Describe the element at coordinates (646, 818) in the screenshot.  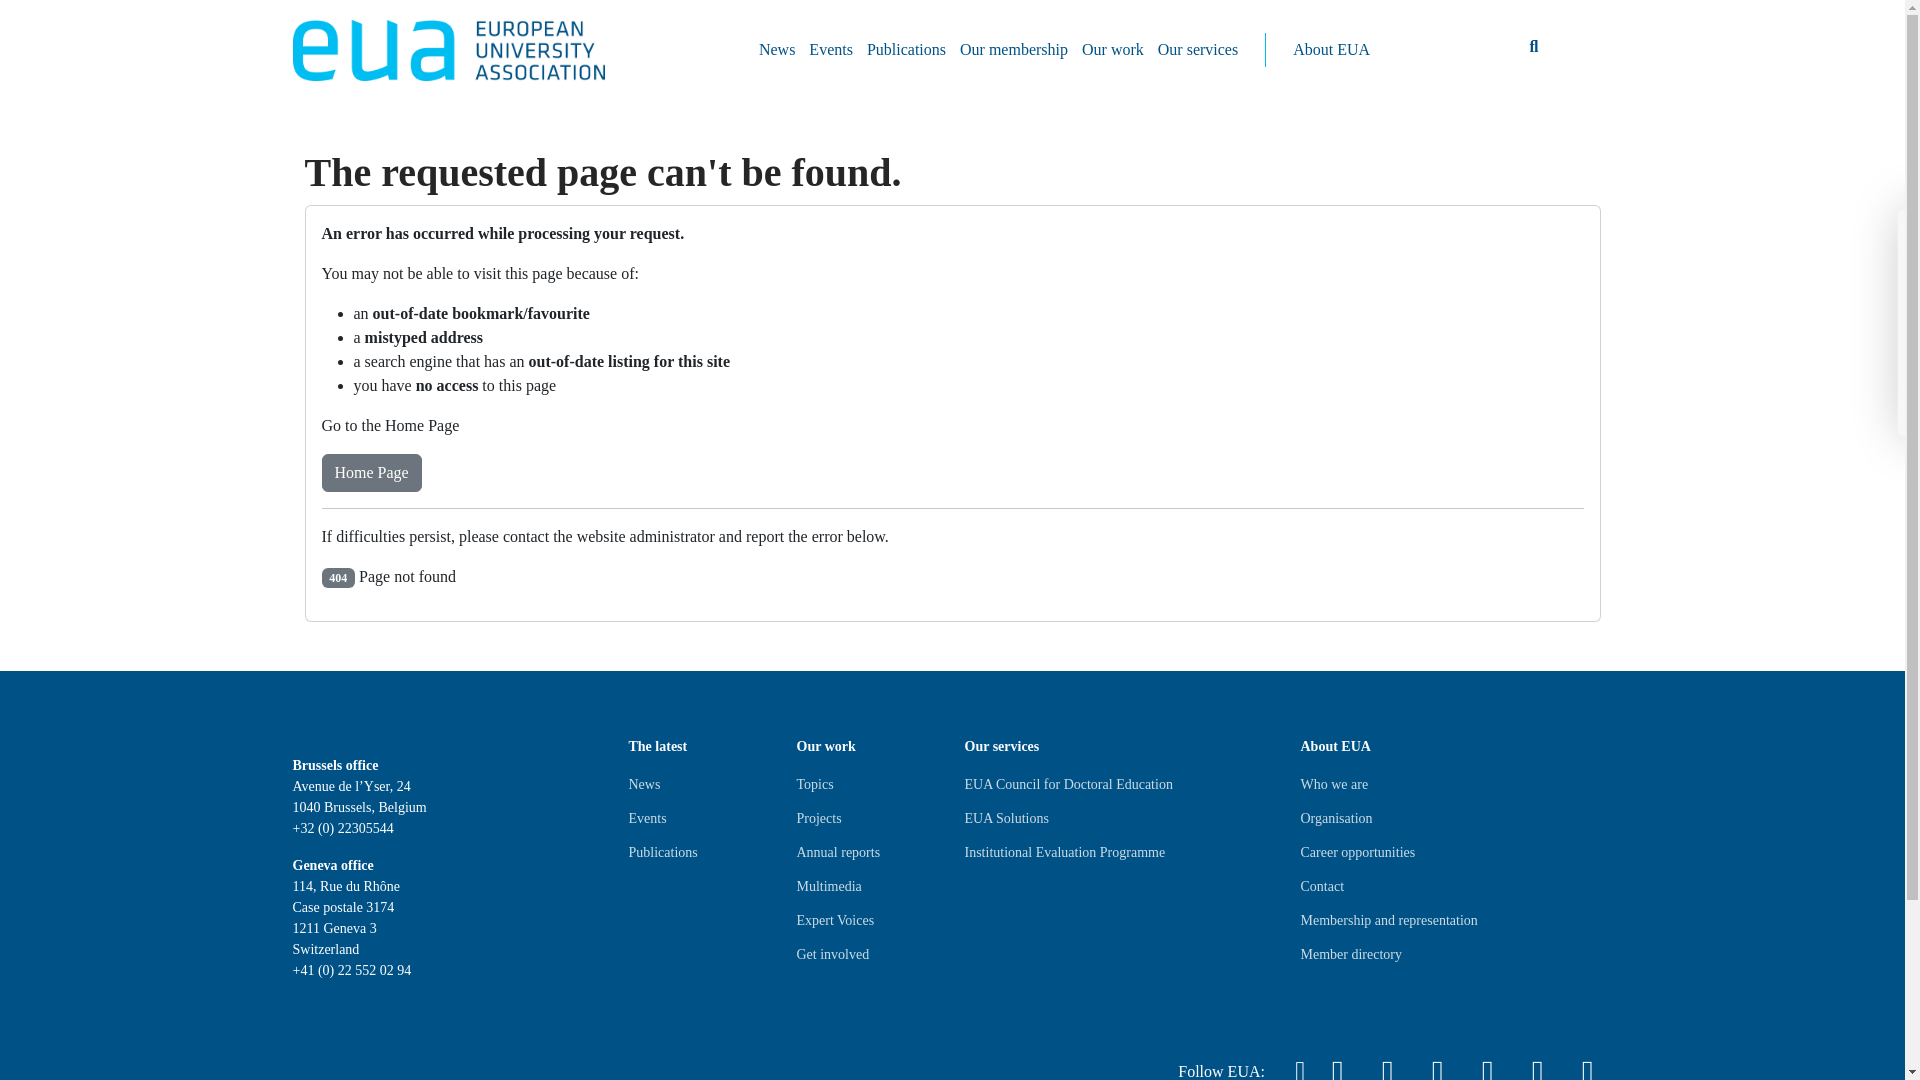
I see `Events` at that location.